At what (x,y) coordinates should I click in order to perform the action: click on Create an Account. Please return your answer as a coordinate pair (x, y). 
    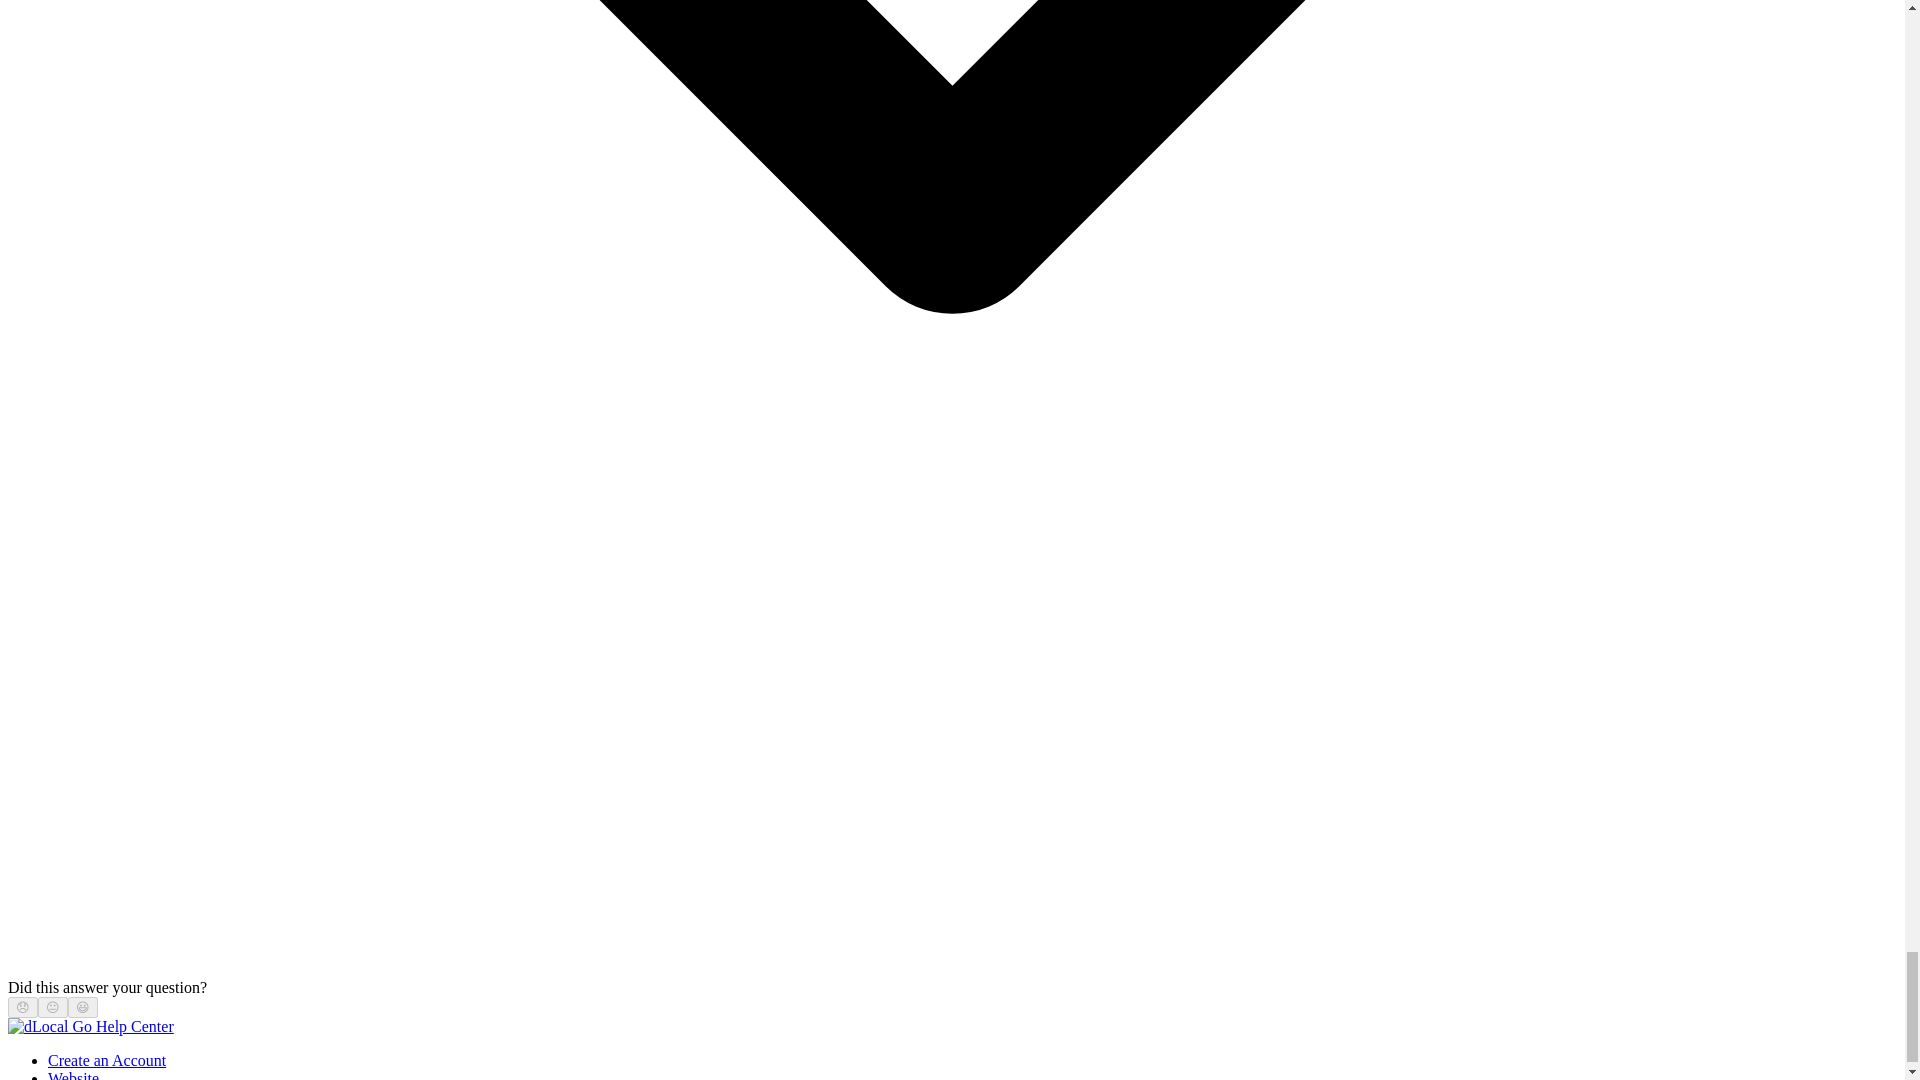
    Looking at the image, I should click on (106, 1060).